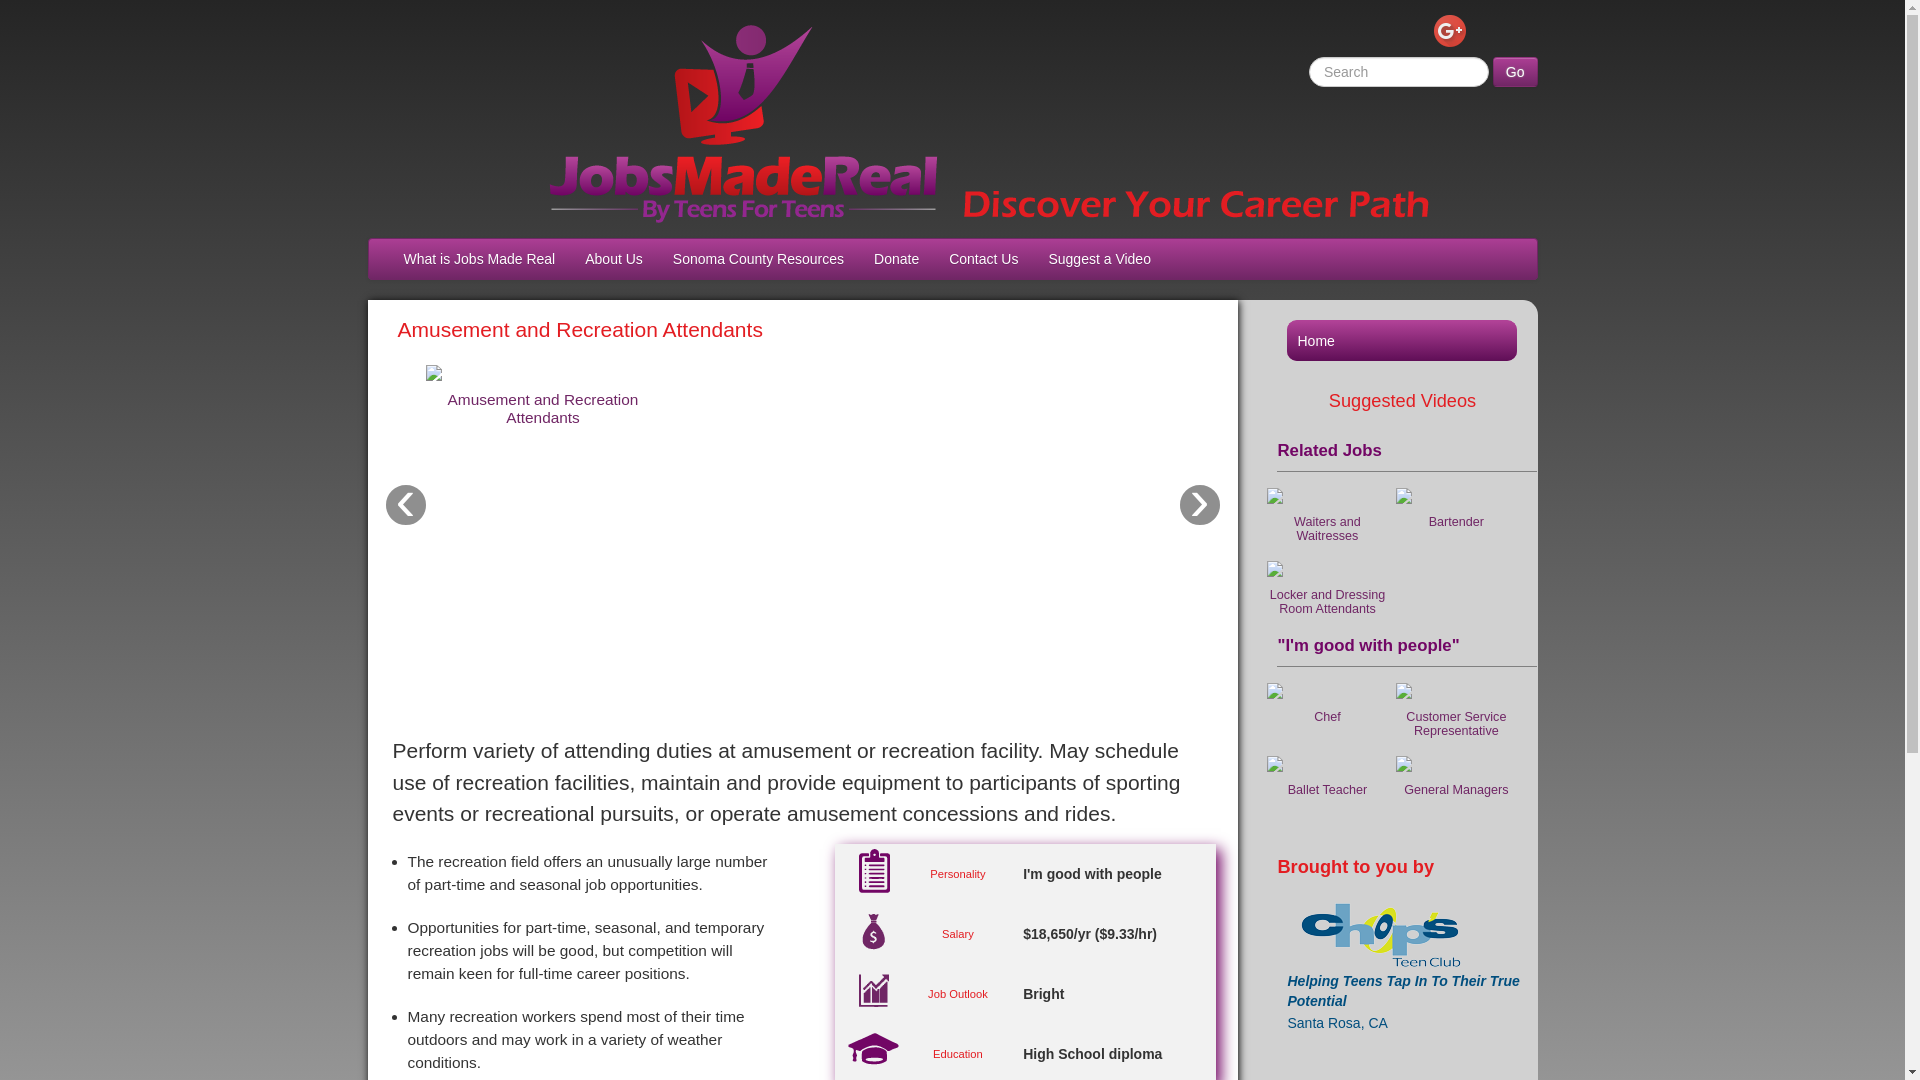 The height and width of the screenshot is (1080, 1920). What do you see at coordinates (1515, 72) in the screenshot?
I see `Go` at bounding box center [1515, 72].